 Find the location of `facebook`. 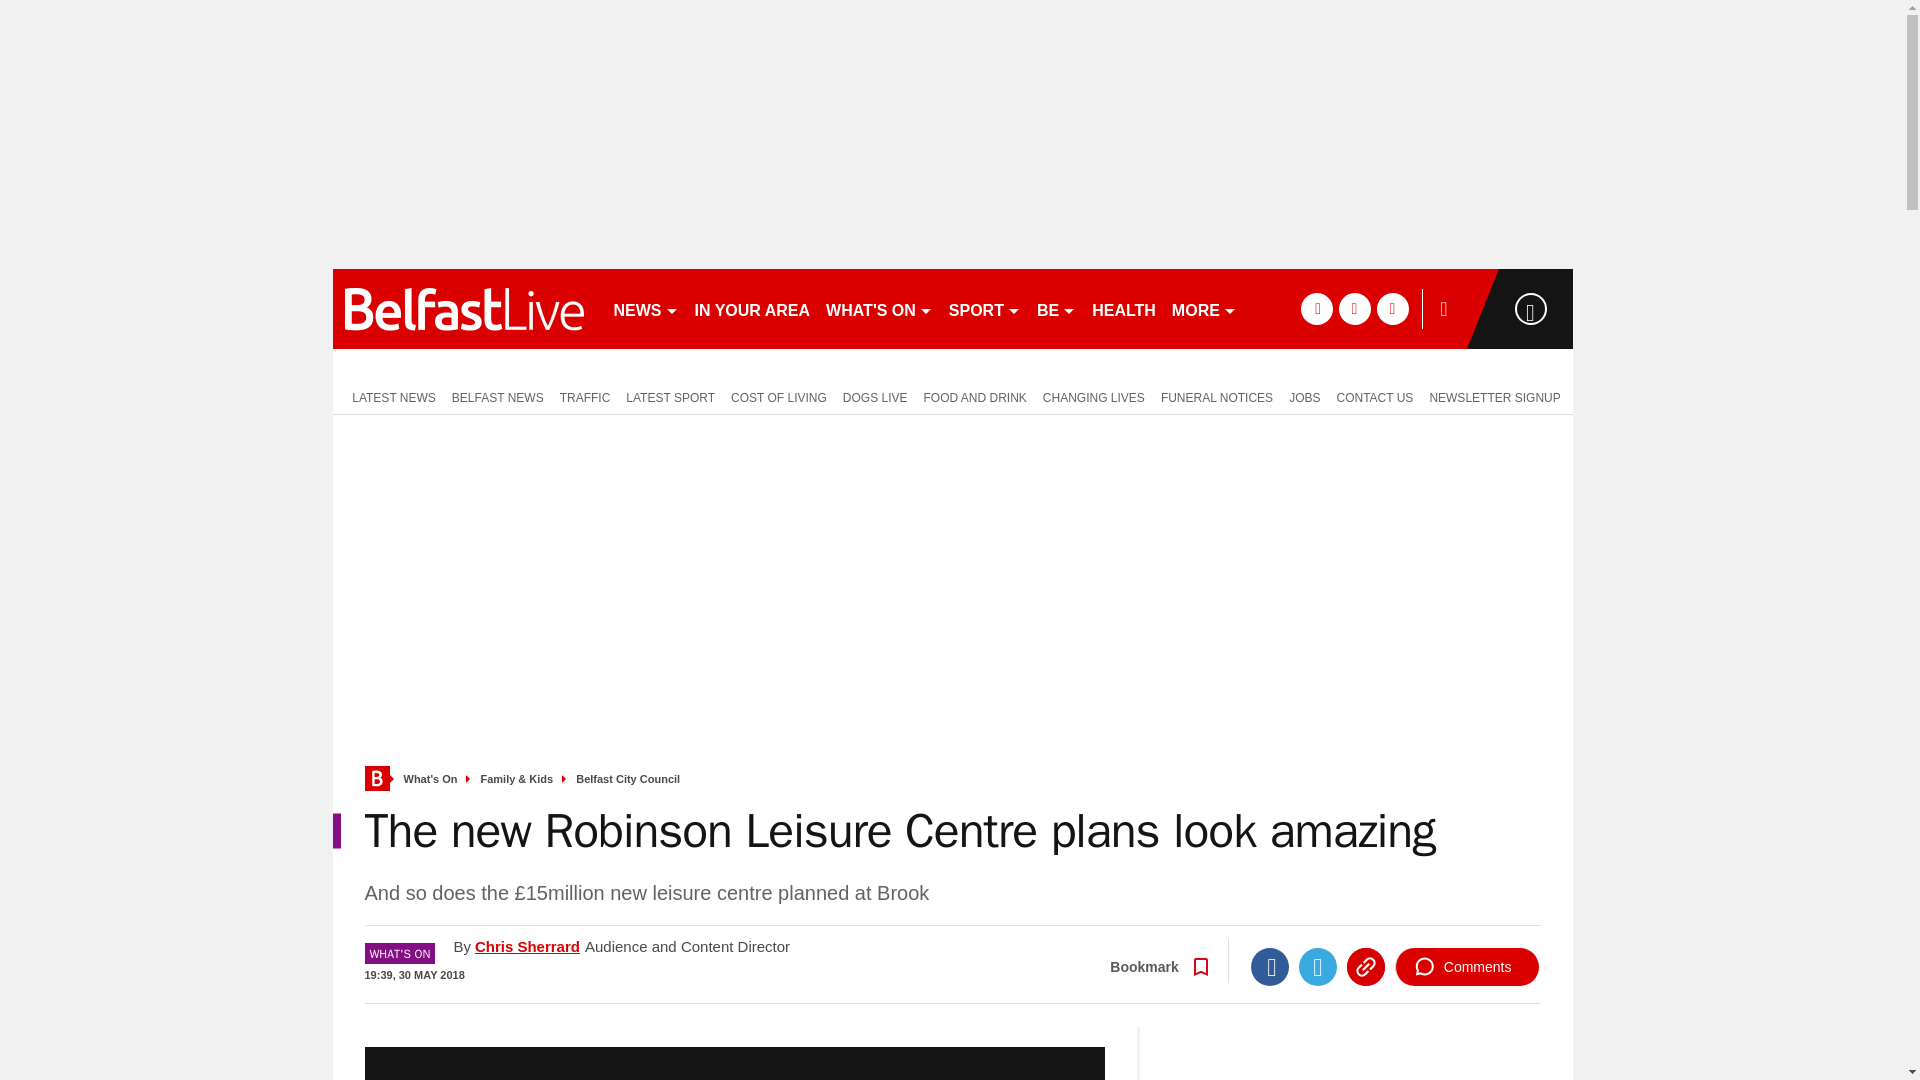

facebook is located at coordinates (1316, 308).